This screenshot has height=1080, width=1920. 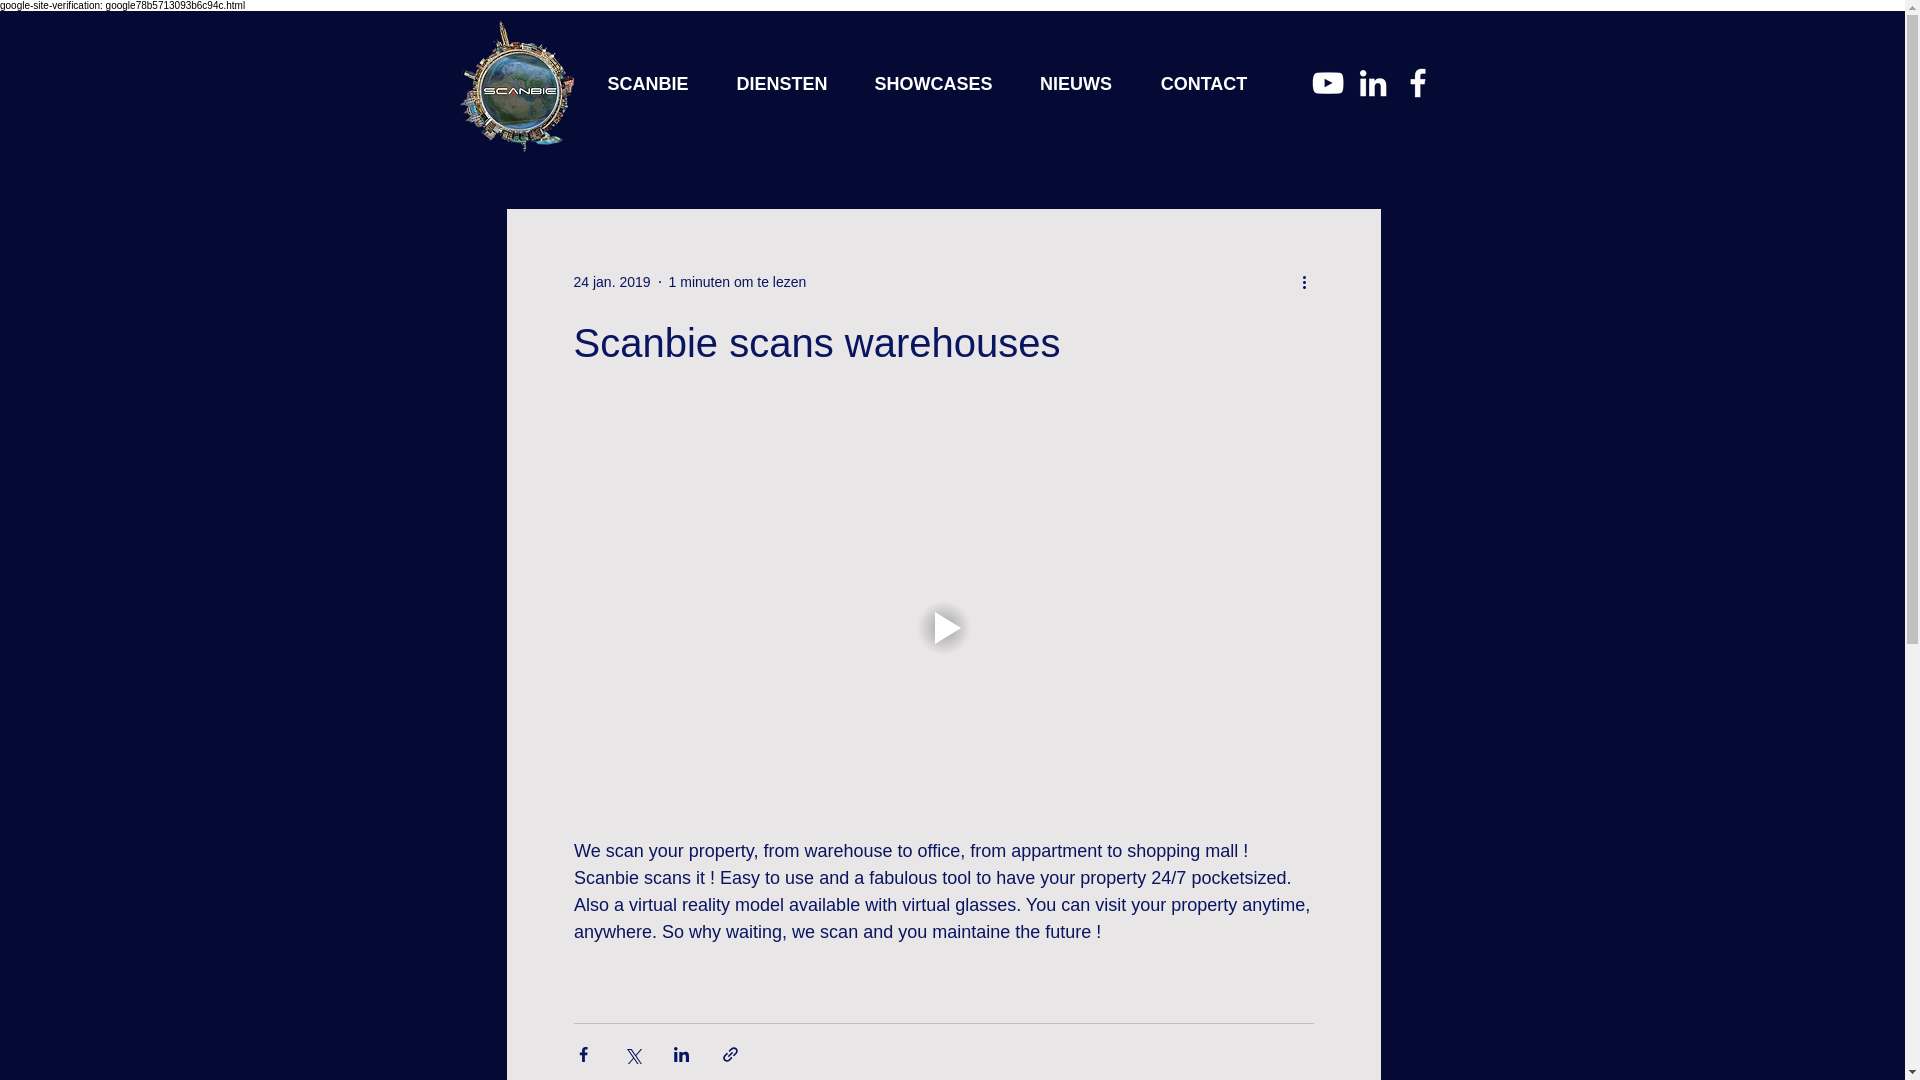 I want to click on 1 minuten om te lezen, so click(x=737, y=282).